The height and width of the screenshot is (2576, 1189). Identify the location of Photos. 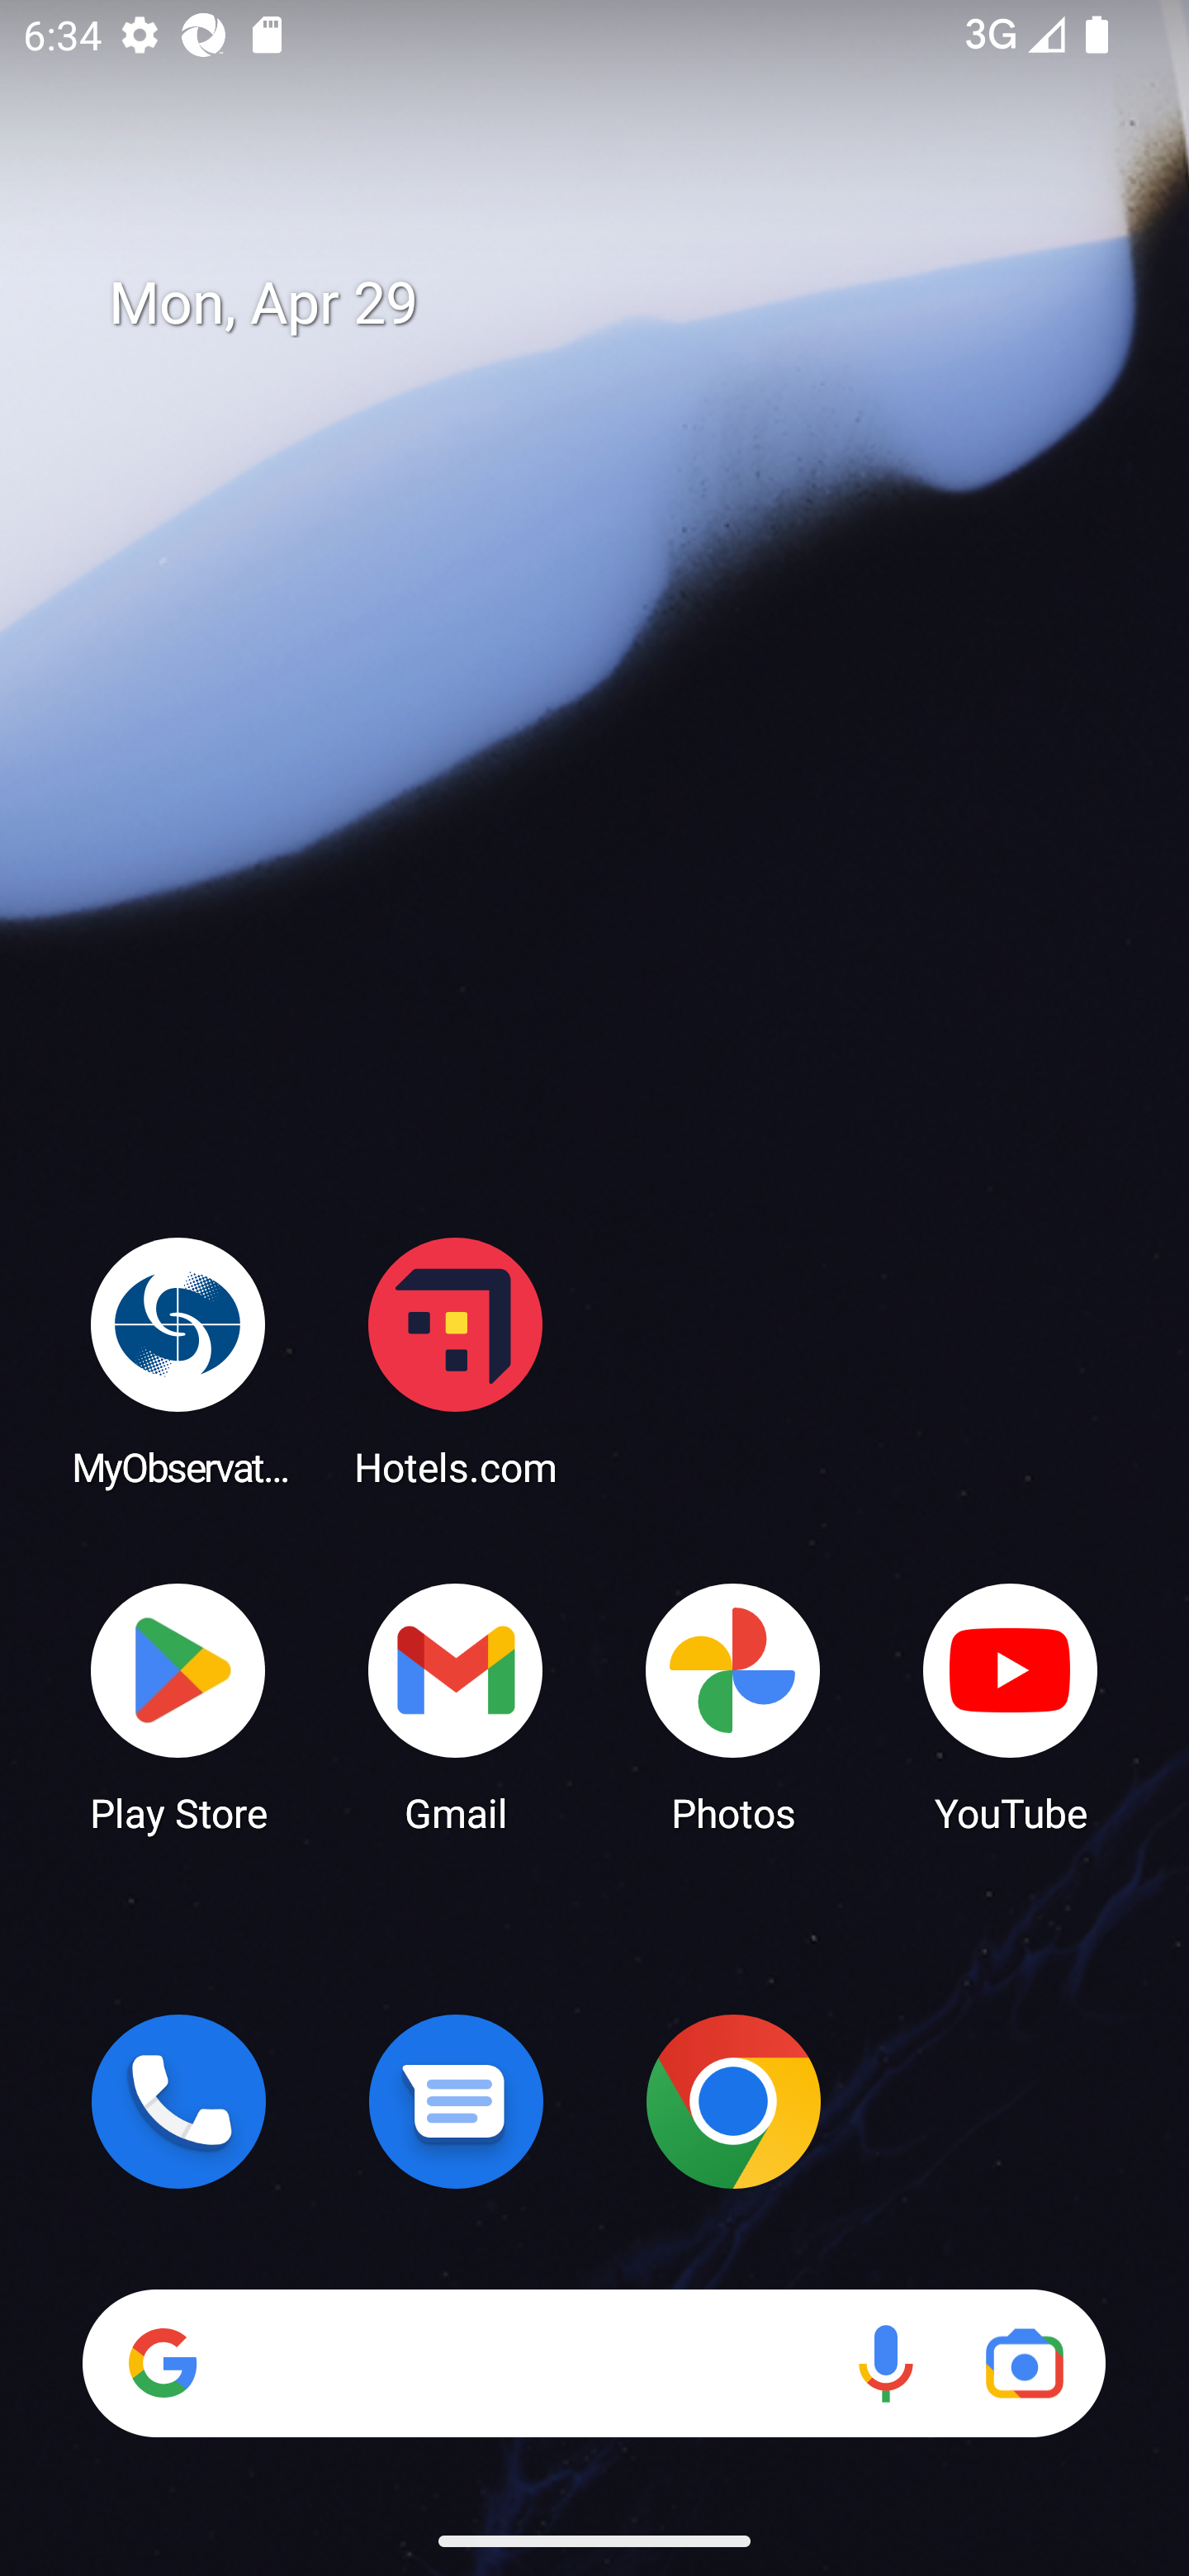
(733, 1706).